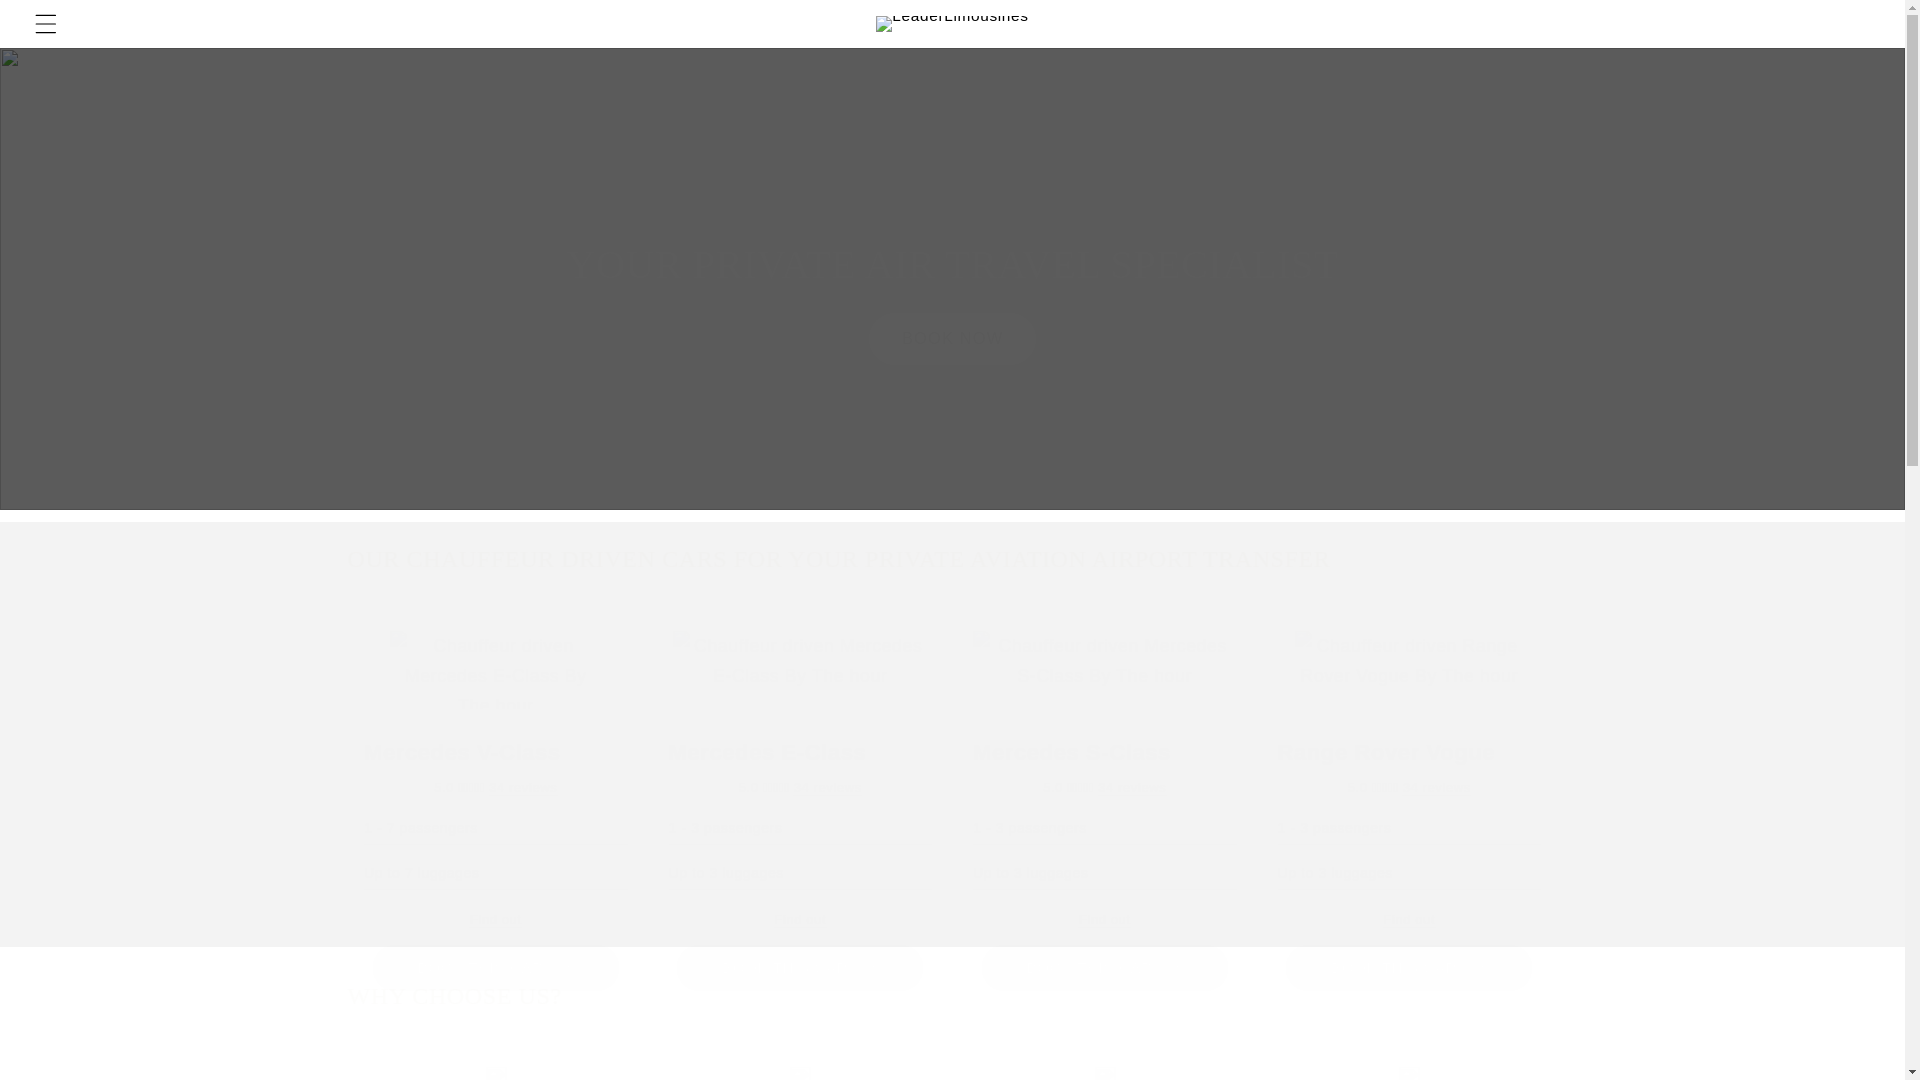 The image size is (1920, 1080). I want to click on TESTIMONIALS, so click(522, 786).